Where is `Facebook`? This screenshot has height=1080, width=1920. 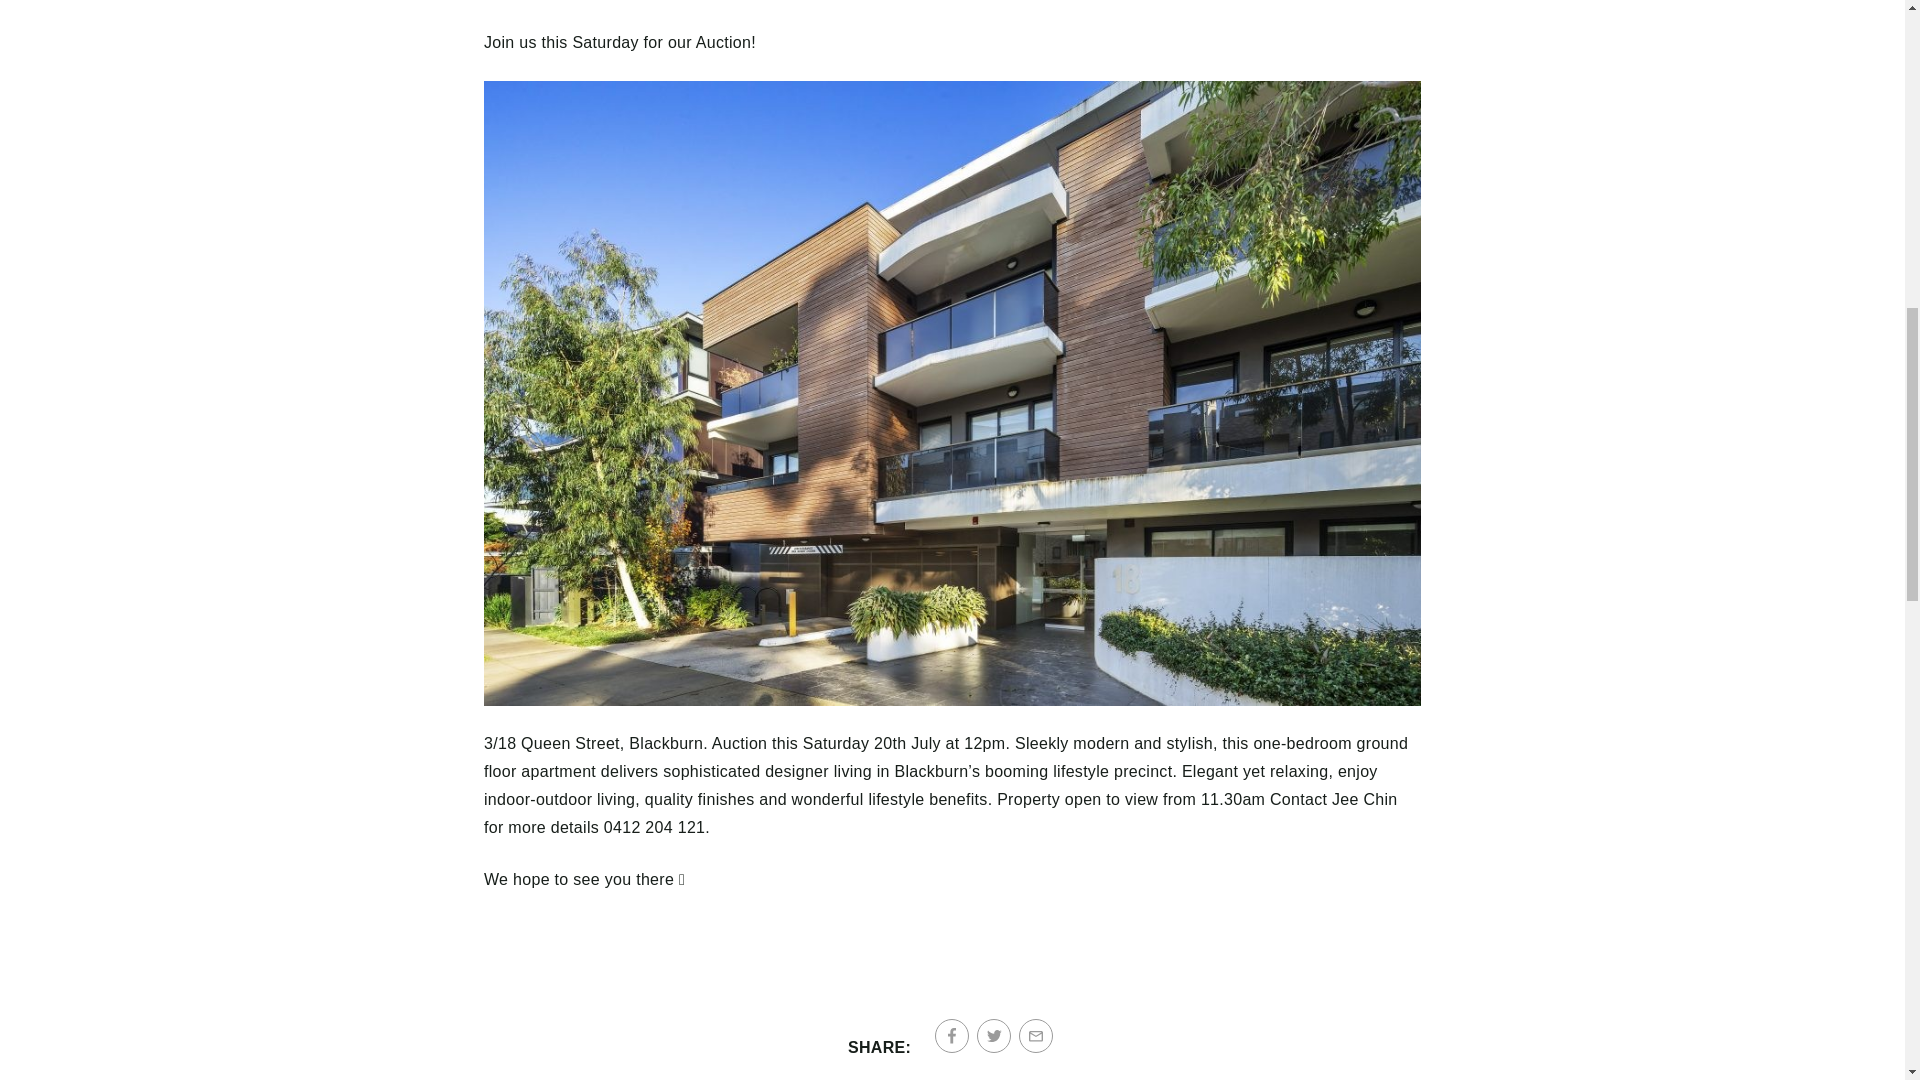 Facebook is located at coordinates (952, 1036).